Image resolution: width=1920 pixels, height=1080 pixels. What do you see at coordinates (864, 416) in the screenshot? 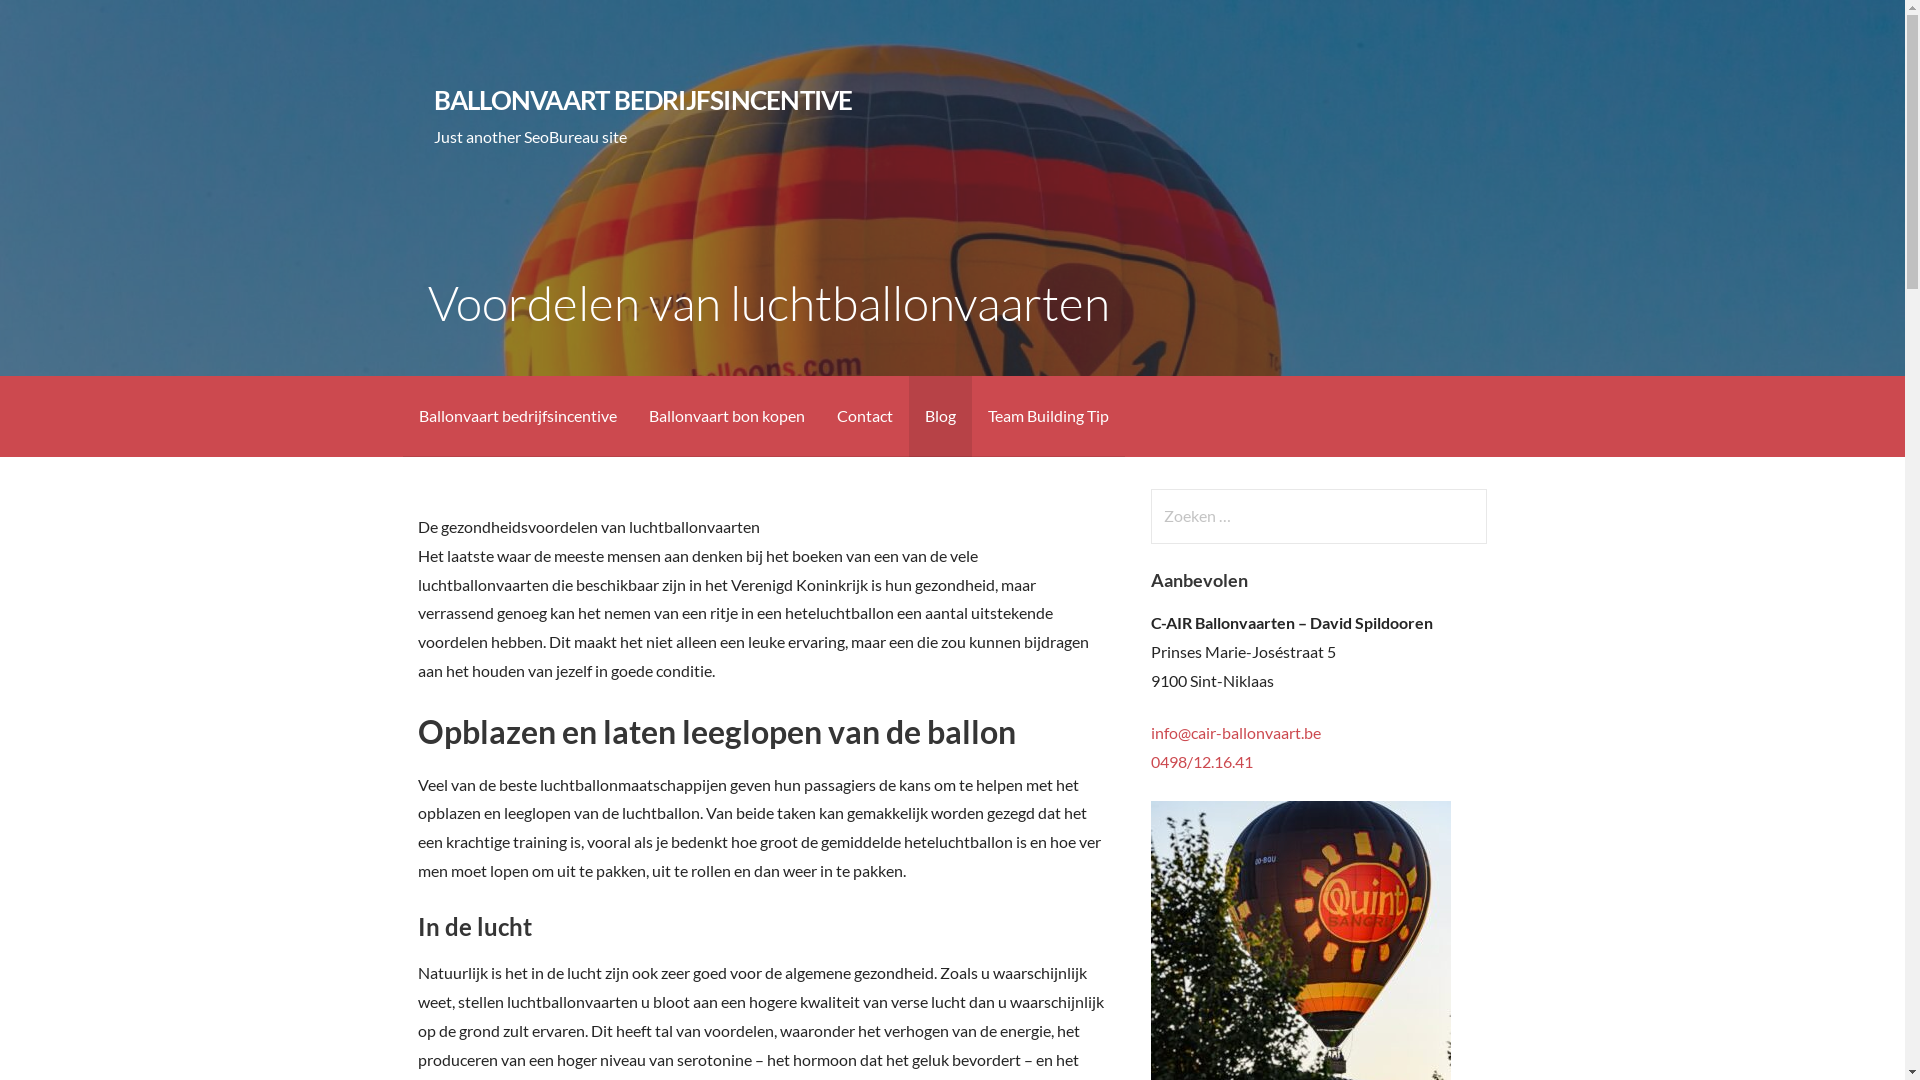
I see `Contact` at bounding box center [864, 416].